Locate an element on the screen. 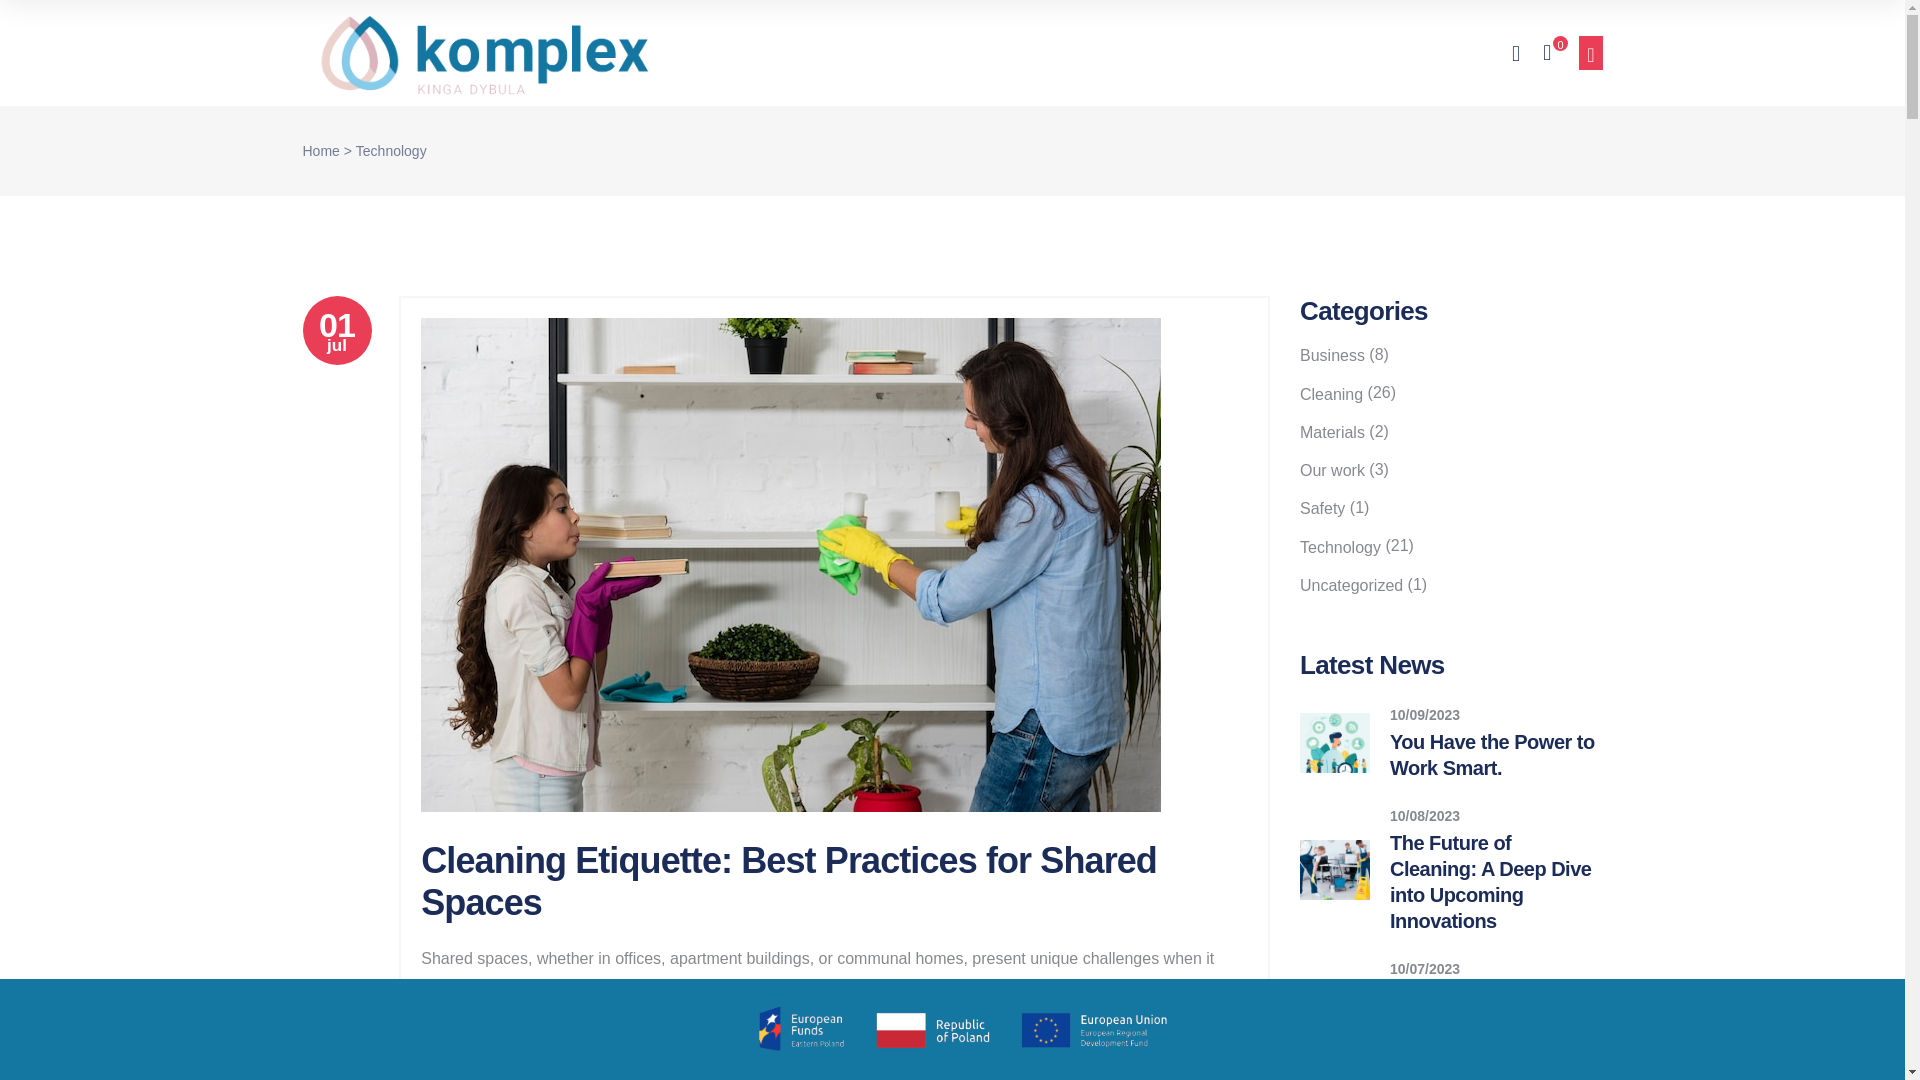 The image size is (1920, 1080). HOME is located at coordinates (607, 53).